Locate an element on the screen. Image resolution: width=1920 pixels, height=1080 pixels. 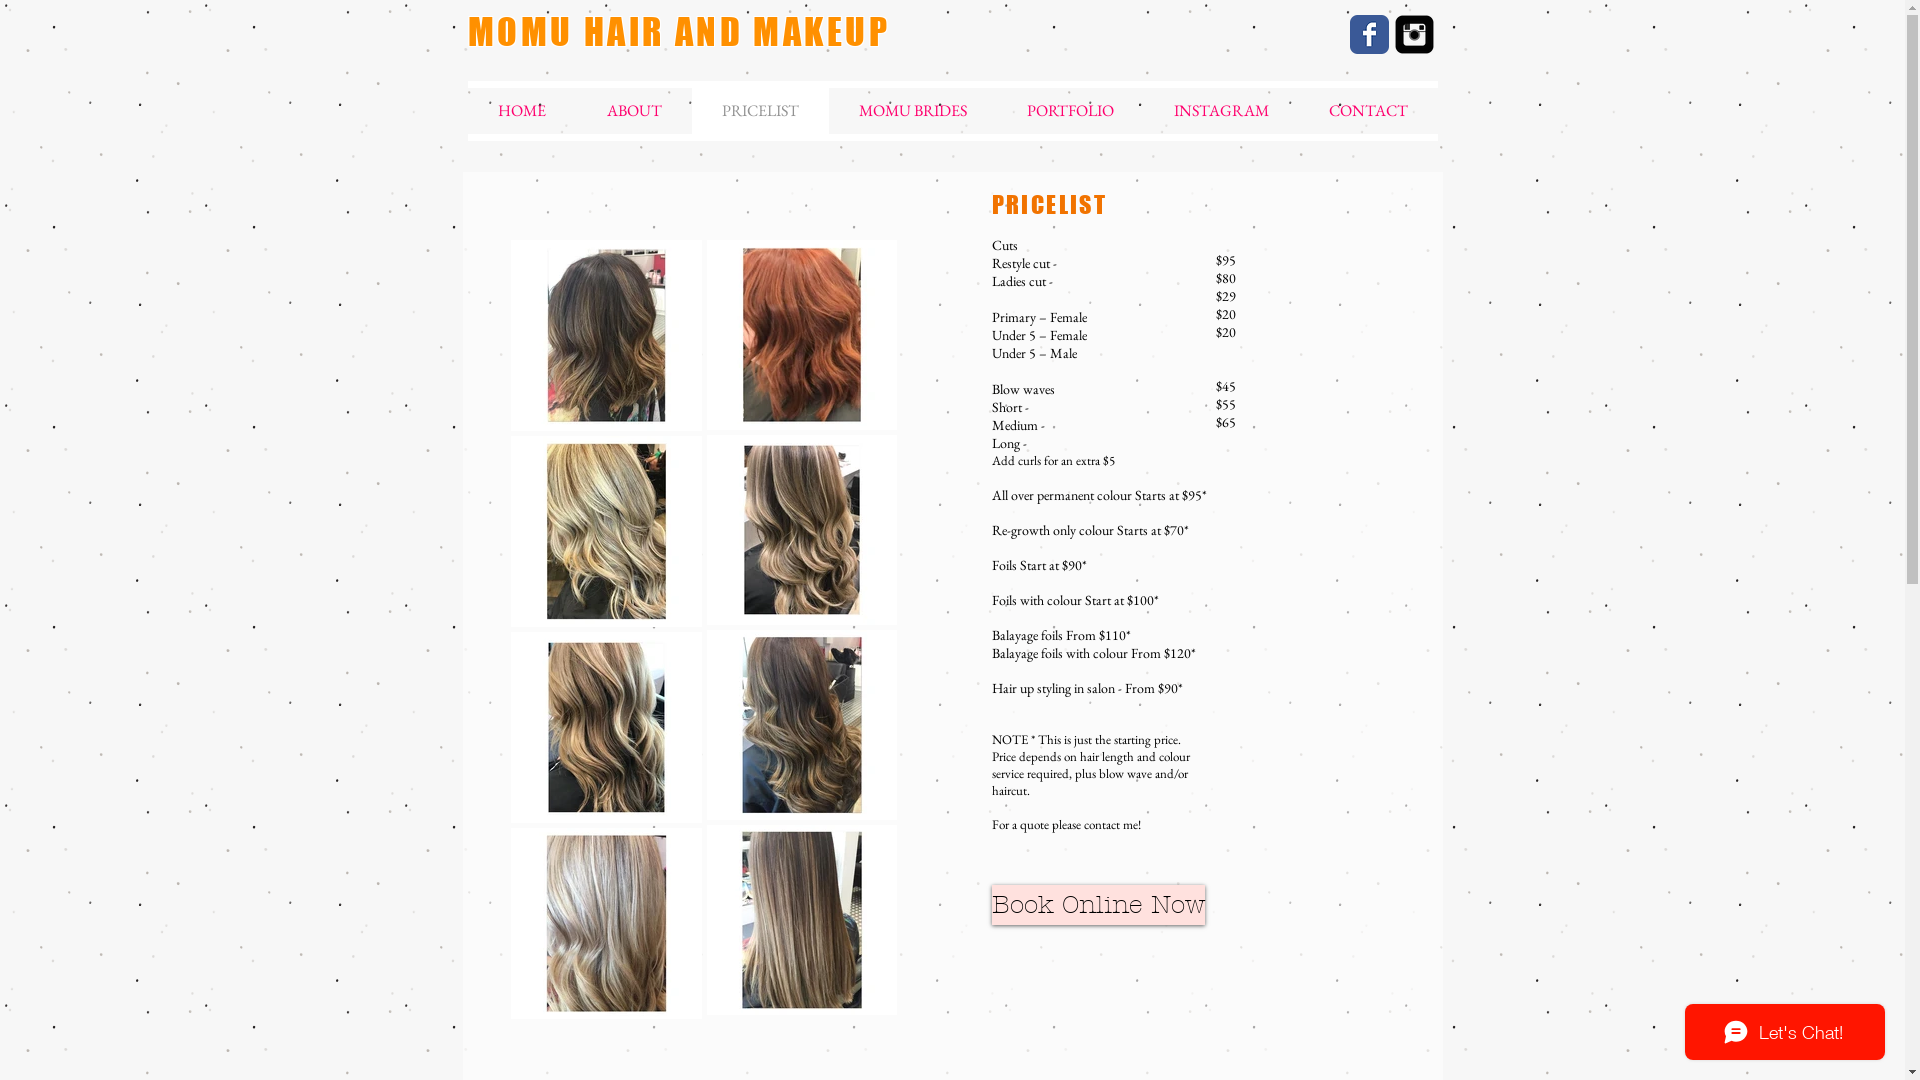
ABOUT is located at coordinates (634, 111).